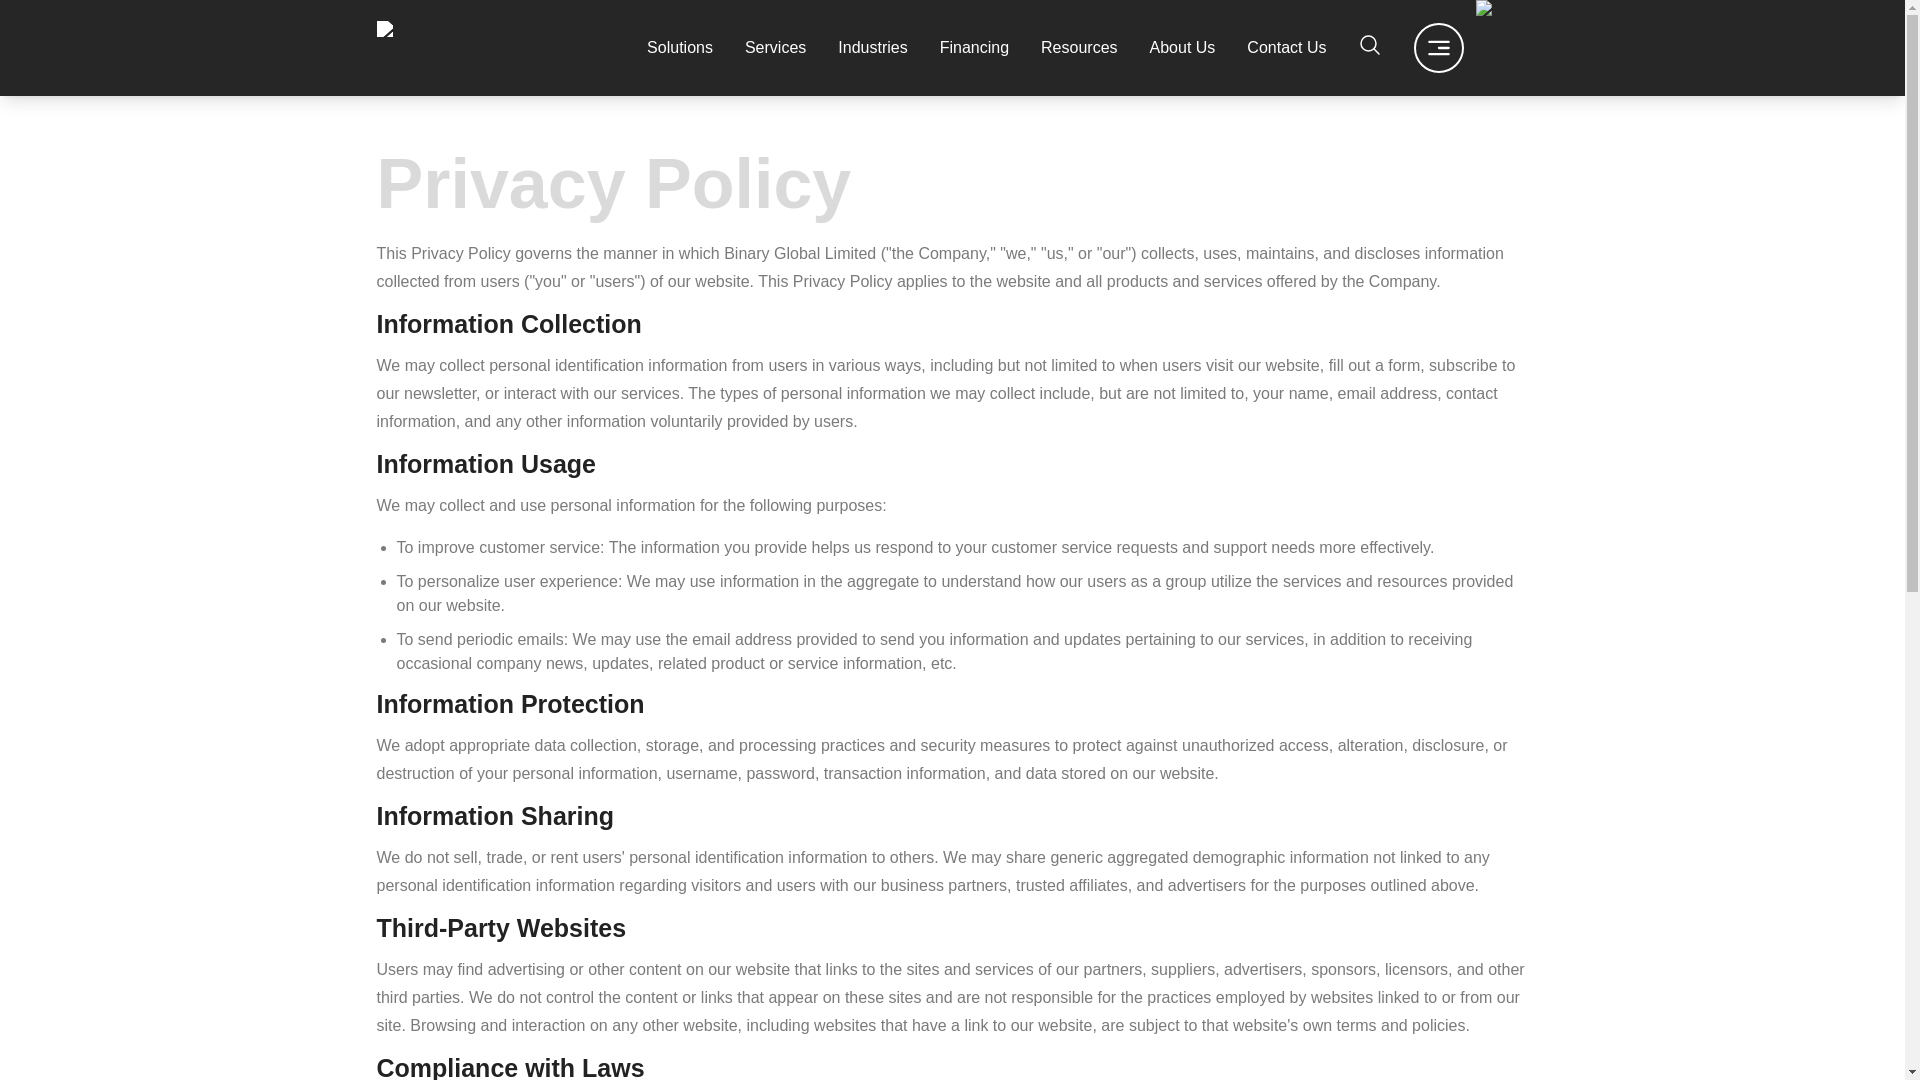 This screenshot has height=1080, width=1920. What do you see at coordinates (974, 48) in the screenshot?
I see `Financing` at bounding box center [974, 48].